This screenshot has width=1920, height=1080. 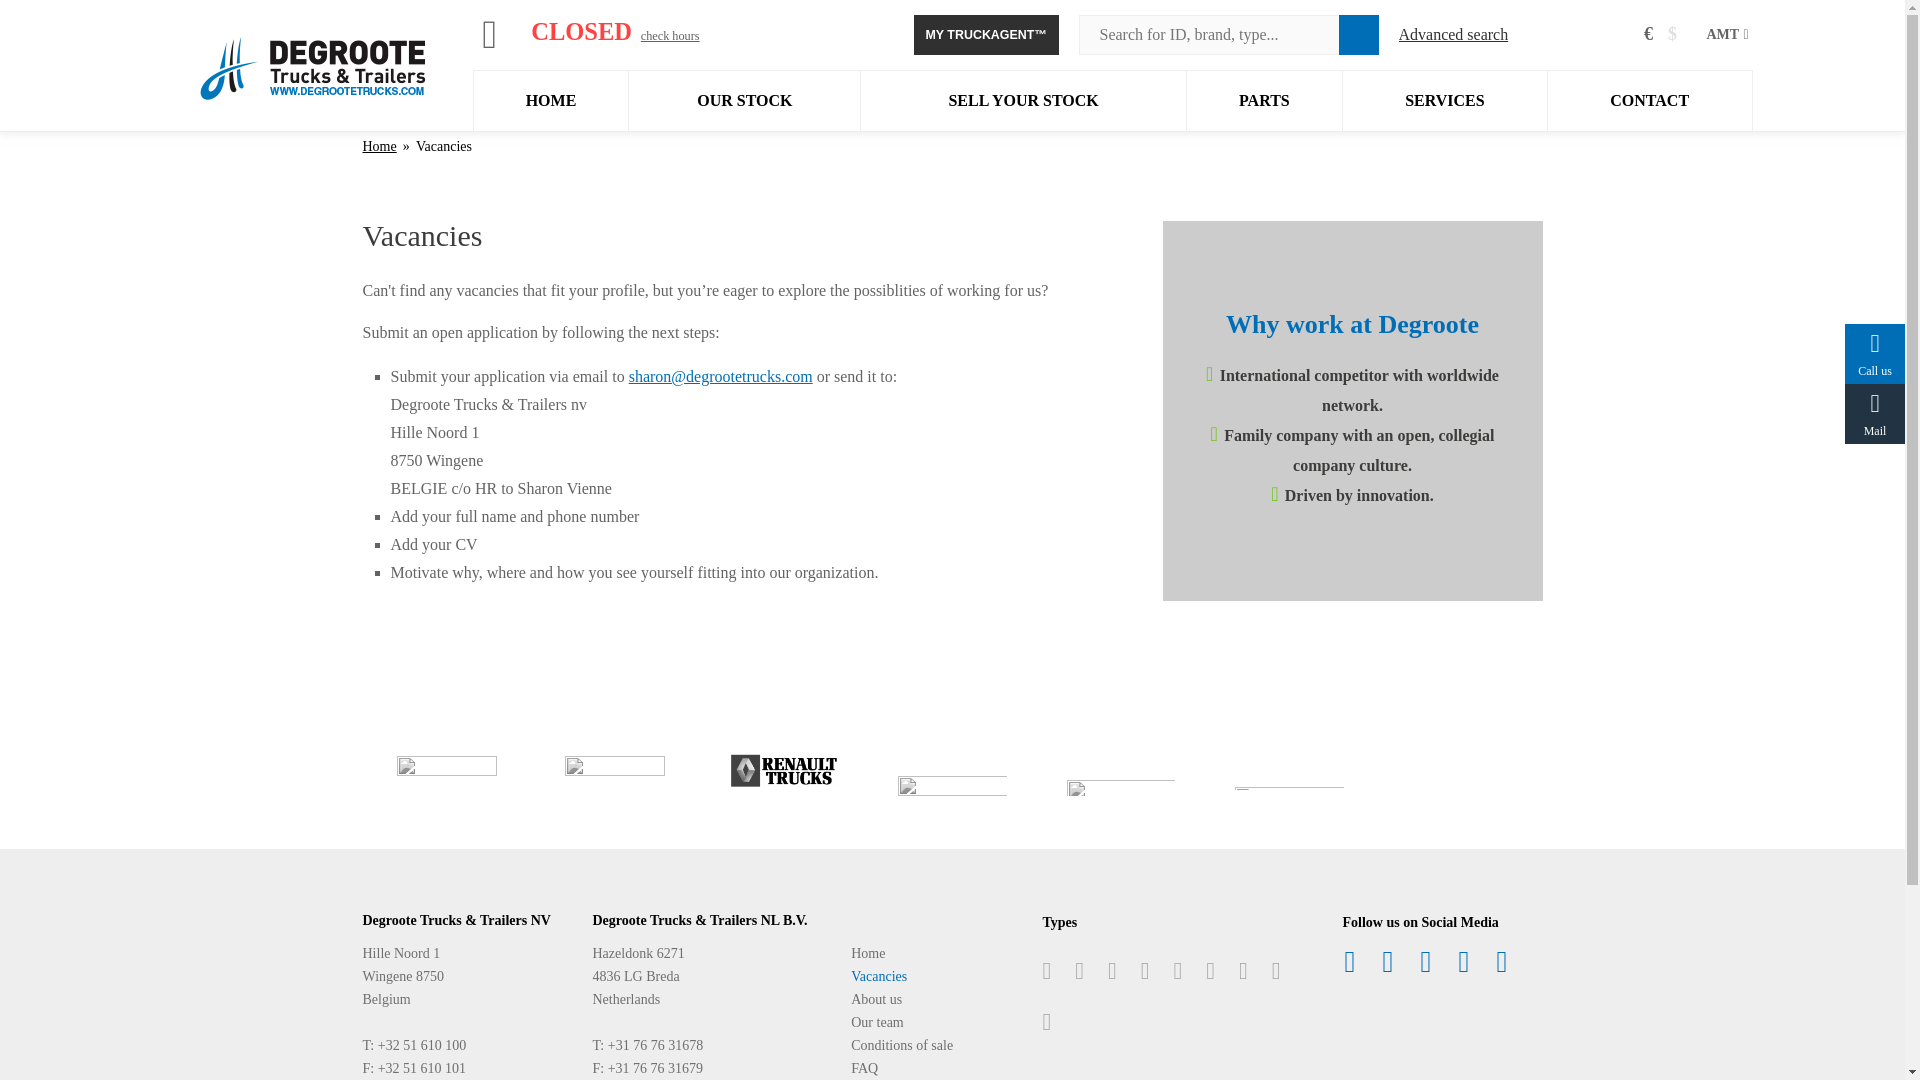 I want to click on check hours, so click(x=670, y=36).